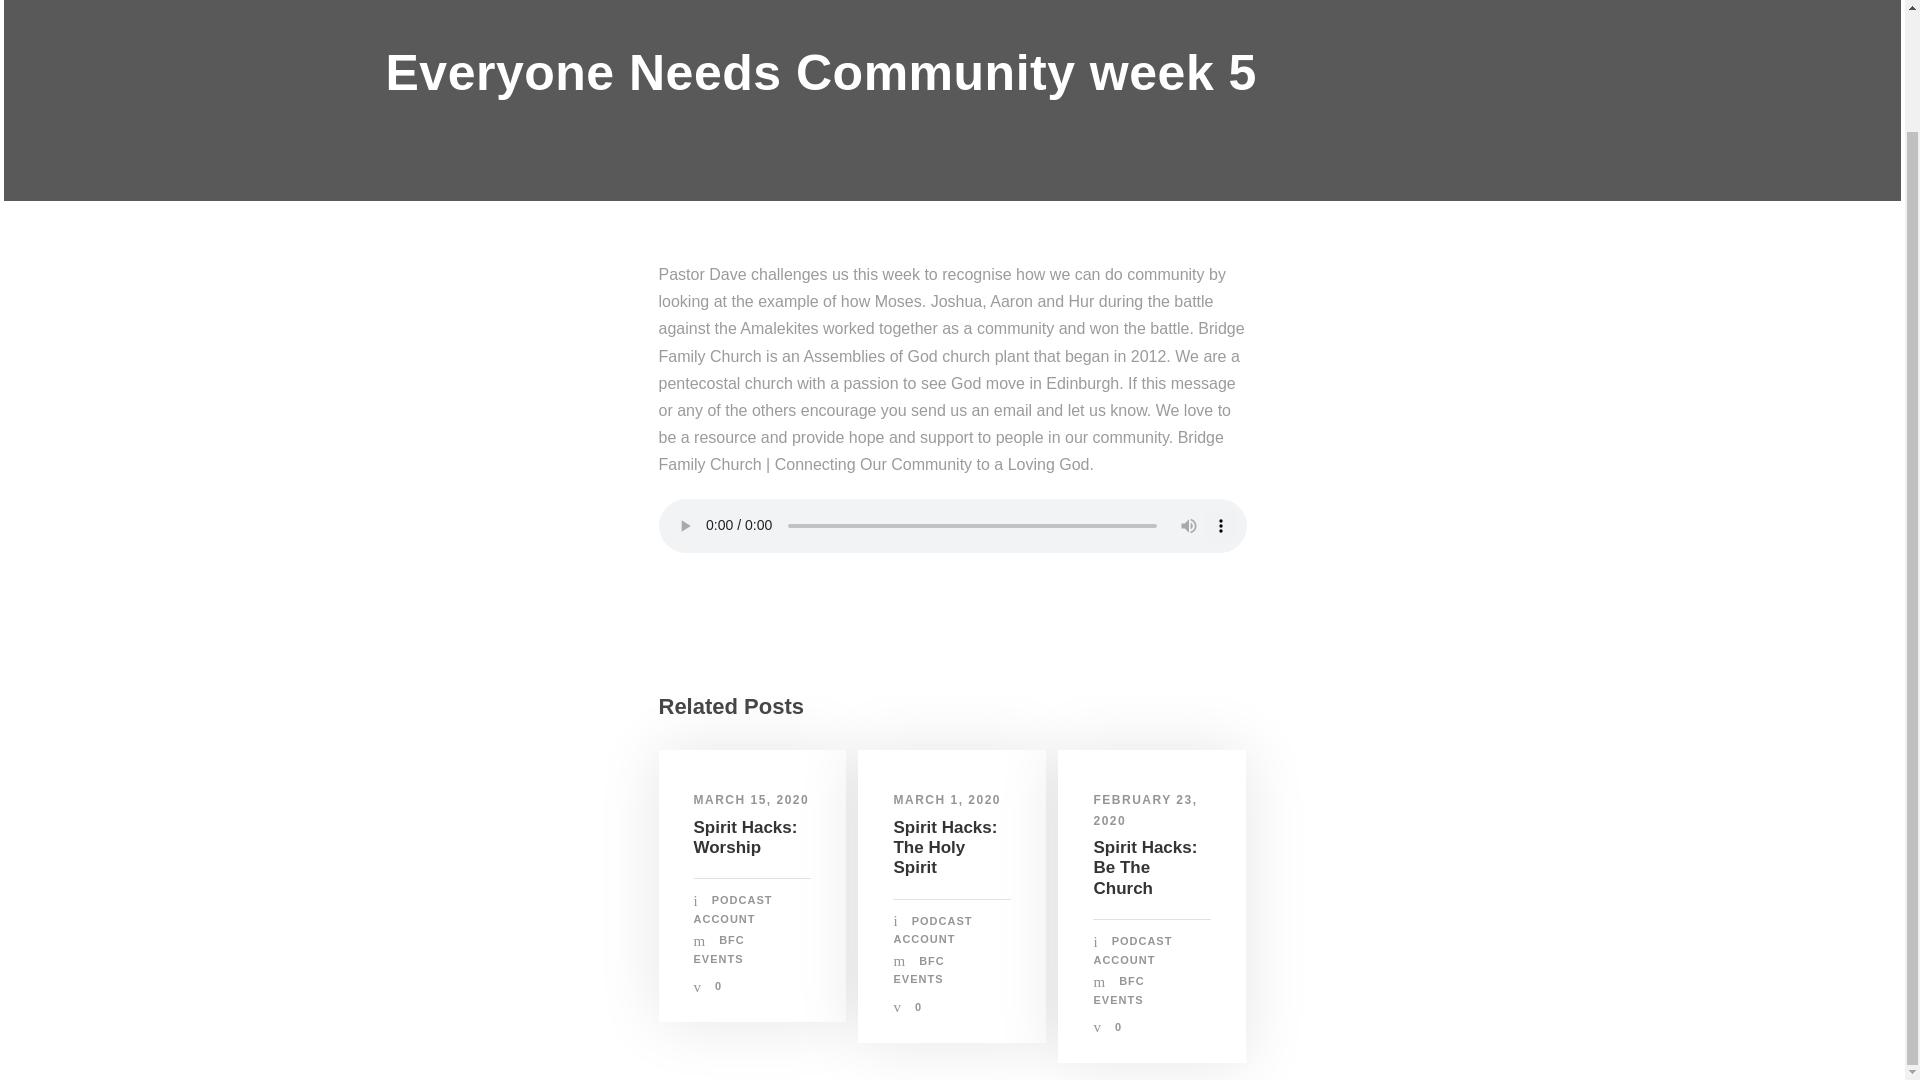 Image resolution: width=1920 pixels, height=1080 pixels. What do you see at coordinates (944, 848) in the screenshot?
I see `Spirit Hacks: The Holy Spirit` at bounding box center [944, 848].